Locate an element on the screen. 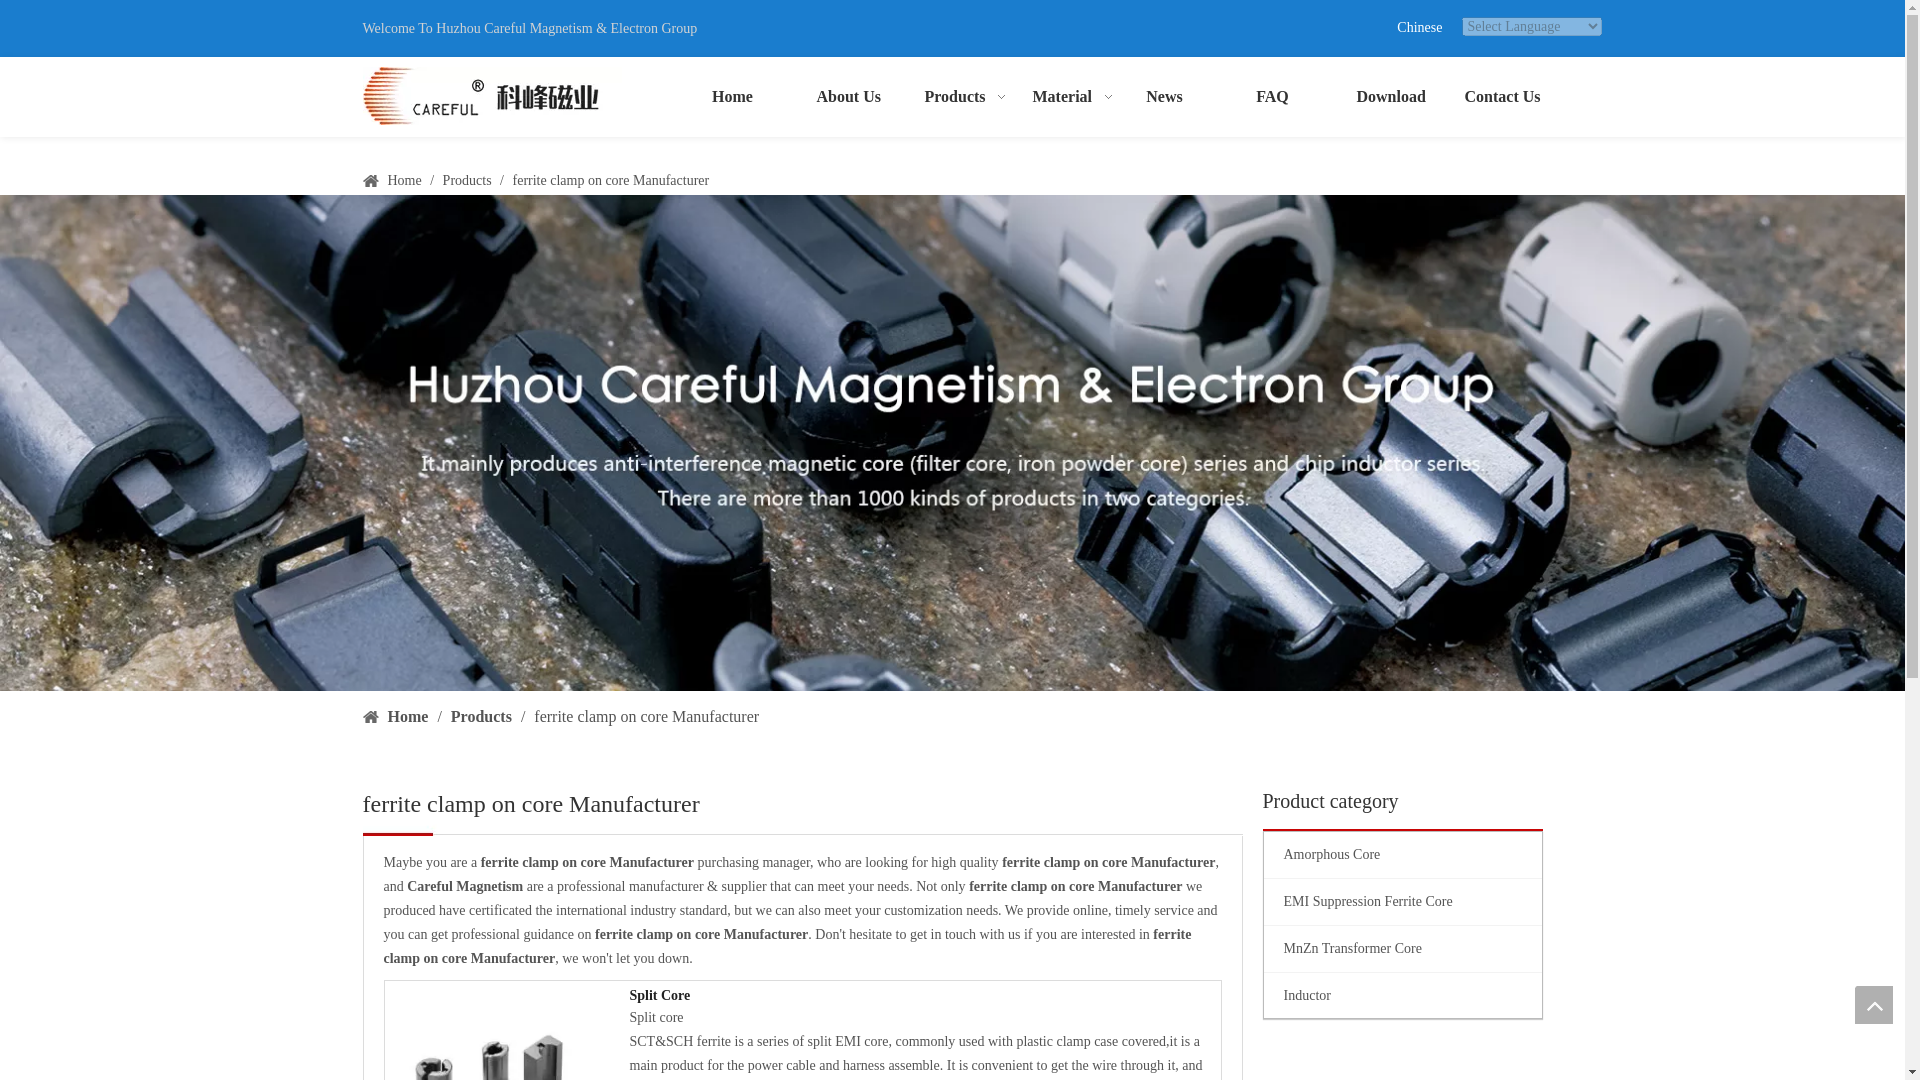 The image size is (1920, 1080). FAQ is located at coordinates (1272, 96).